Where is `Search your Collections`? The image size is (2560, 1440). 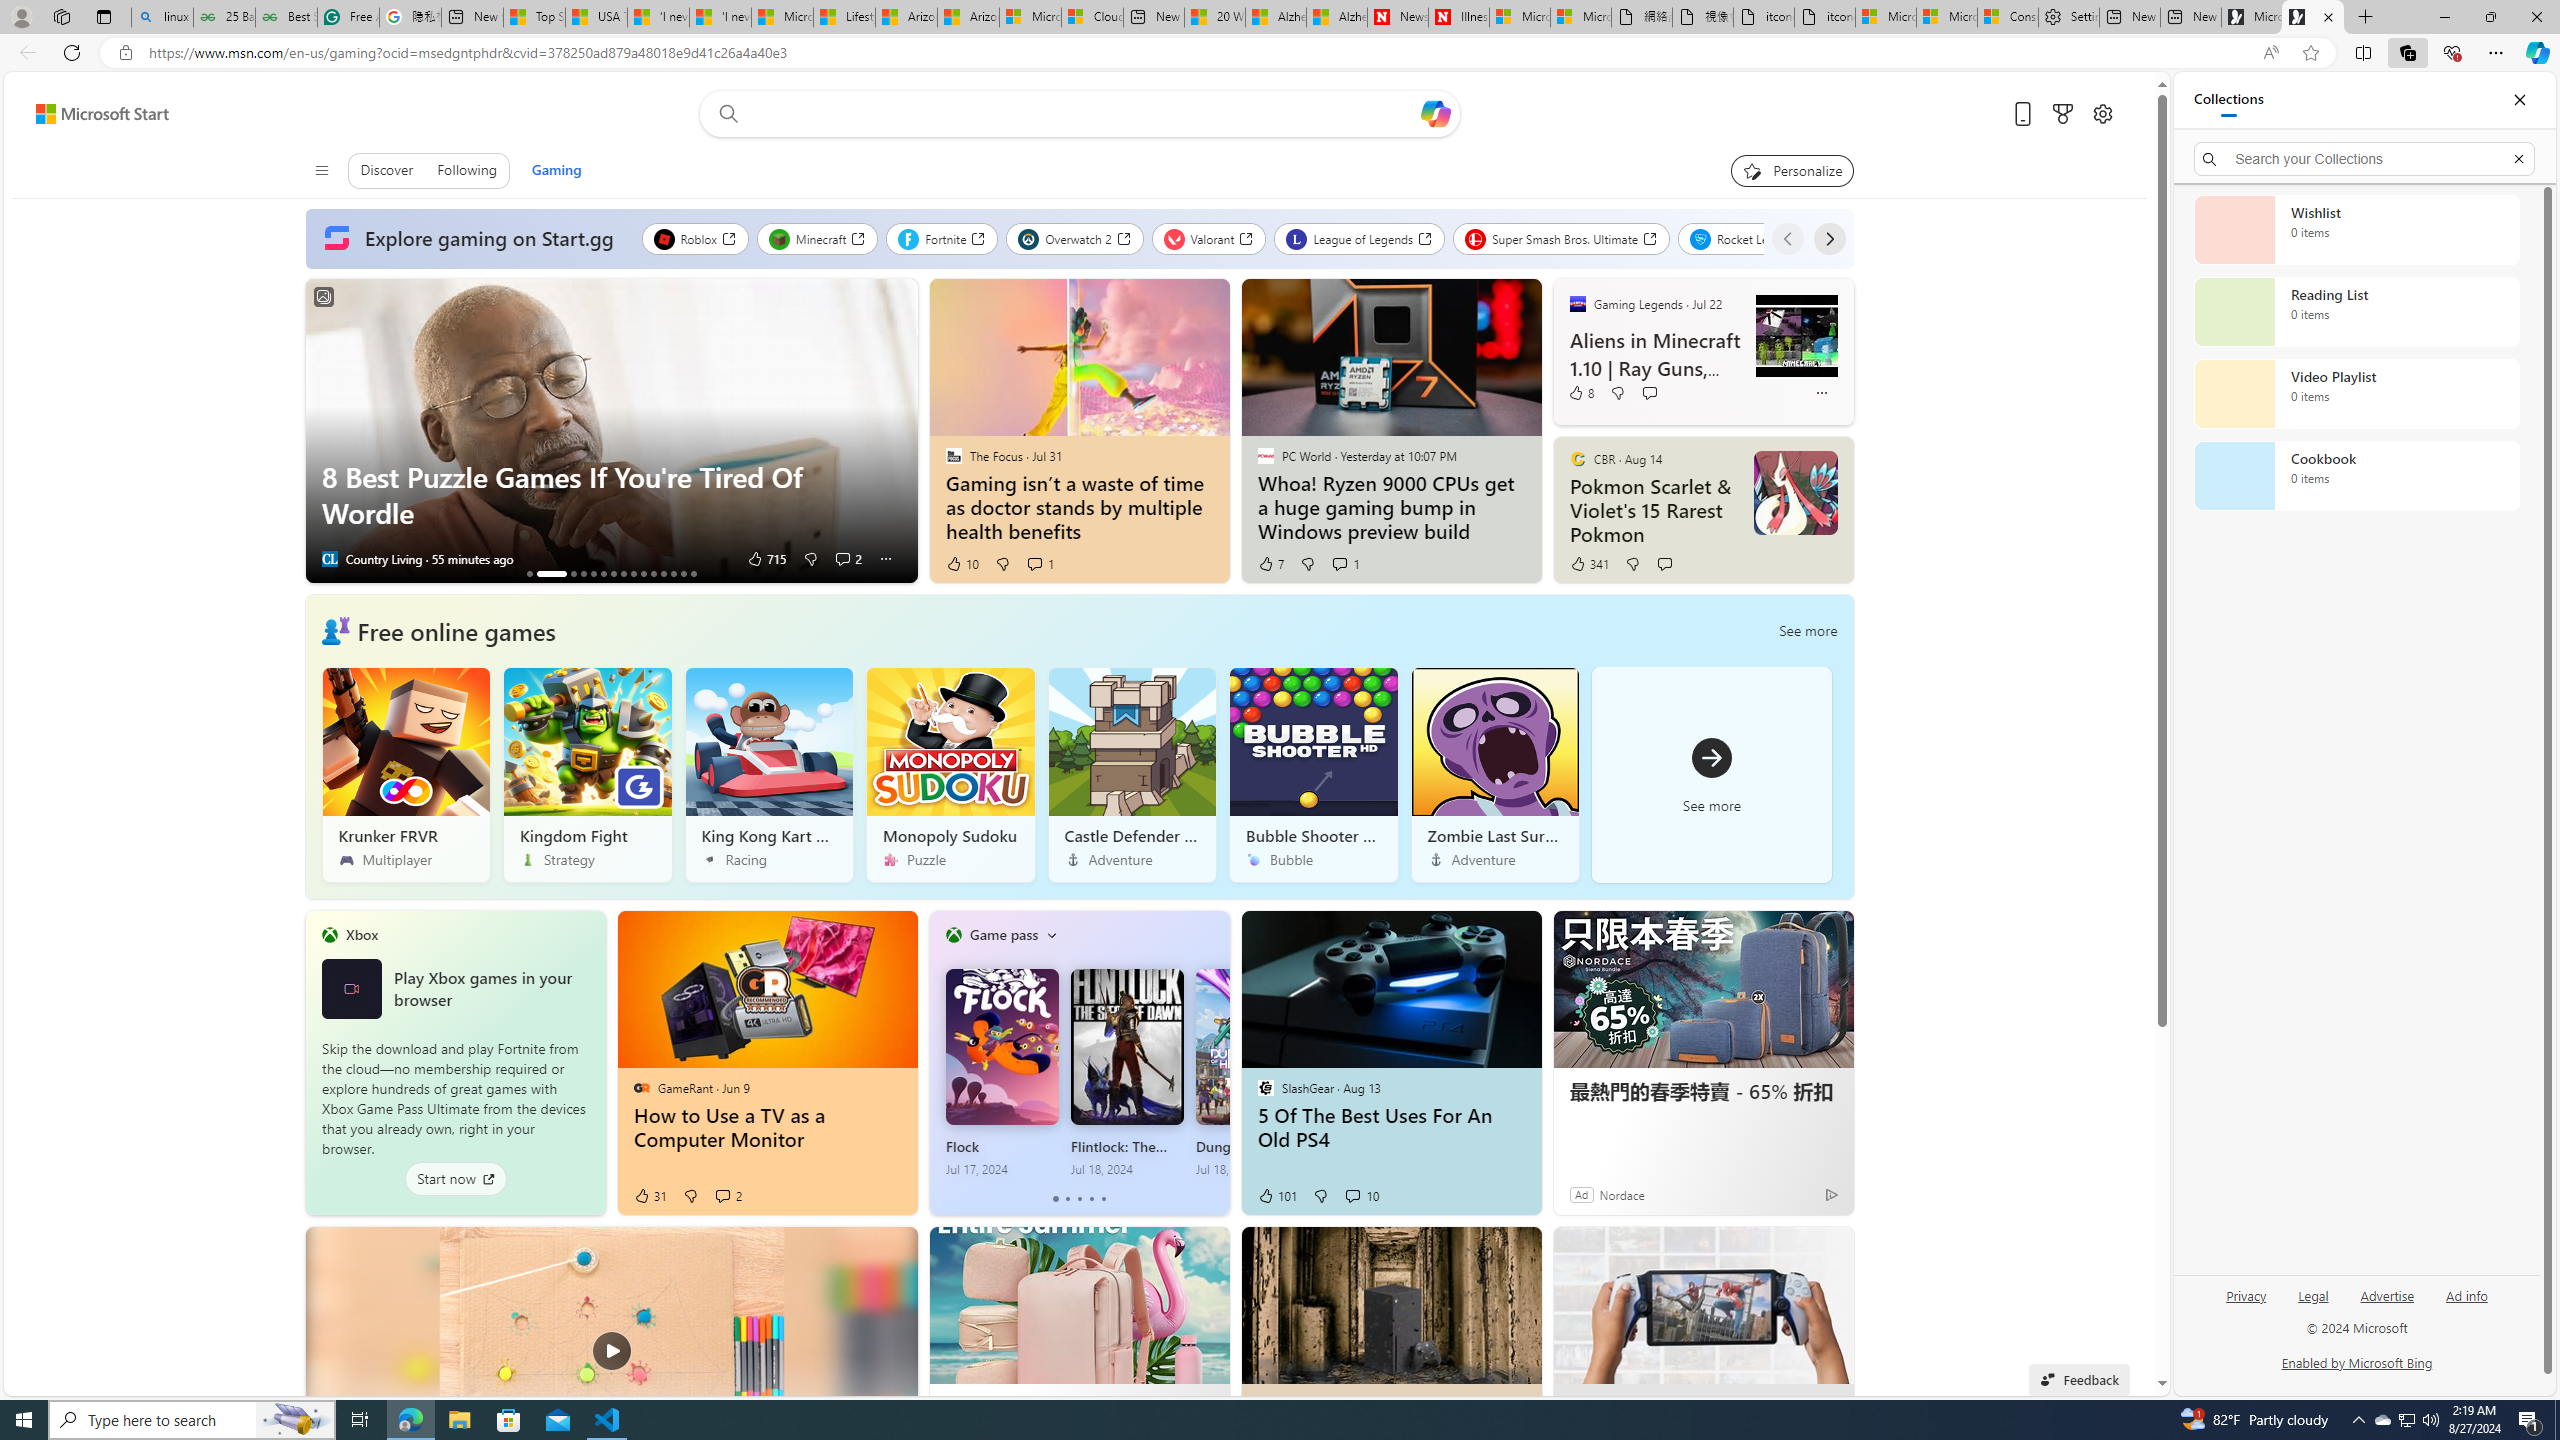 Search your Collections is located at coordinates (2365, 158).